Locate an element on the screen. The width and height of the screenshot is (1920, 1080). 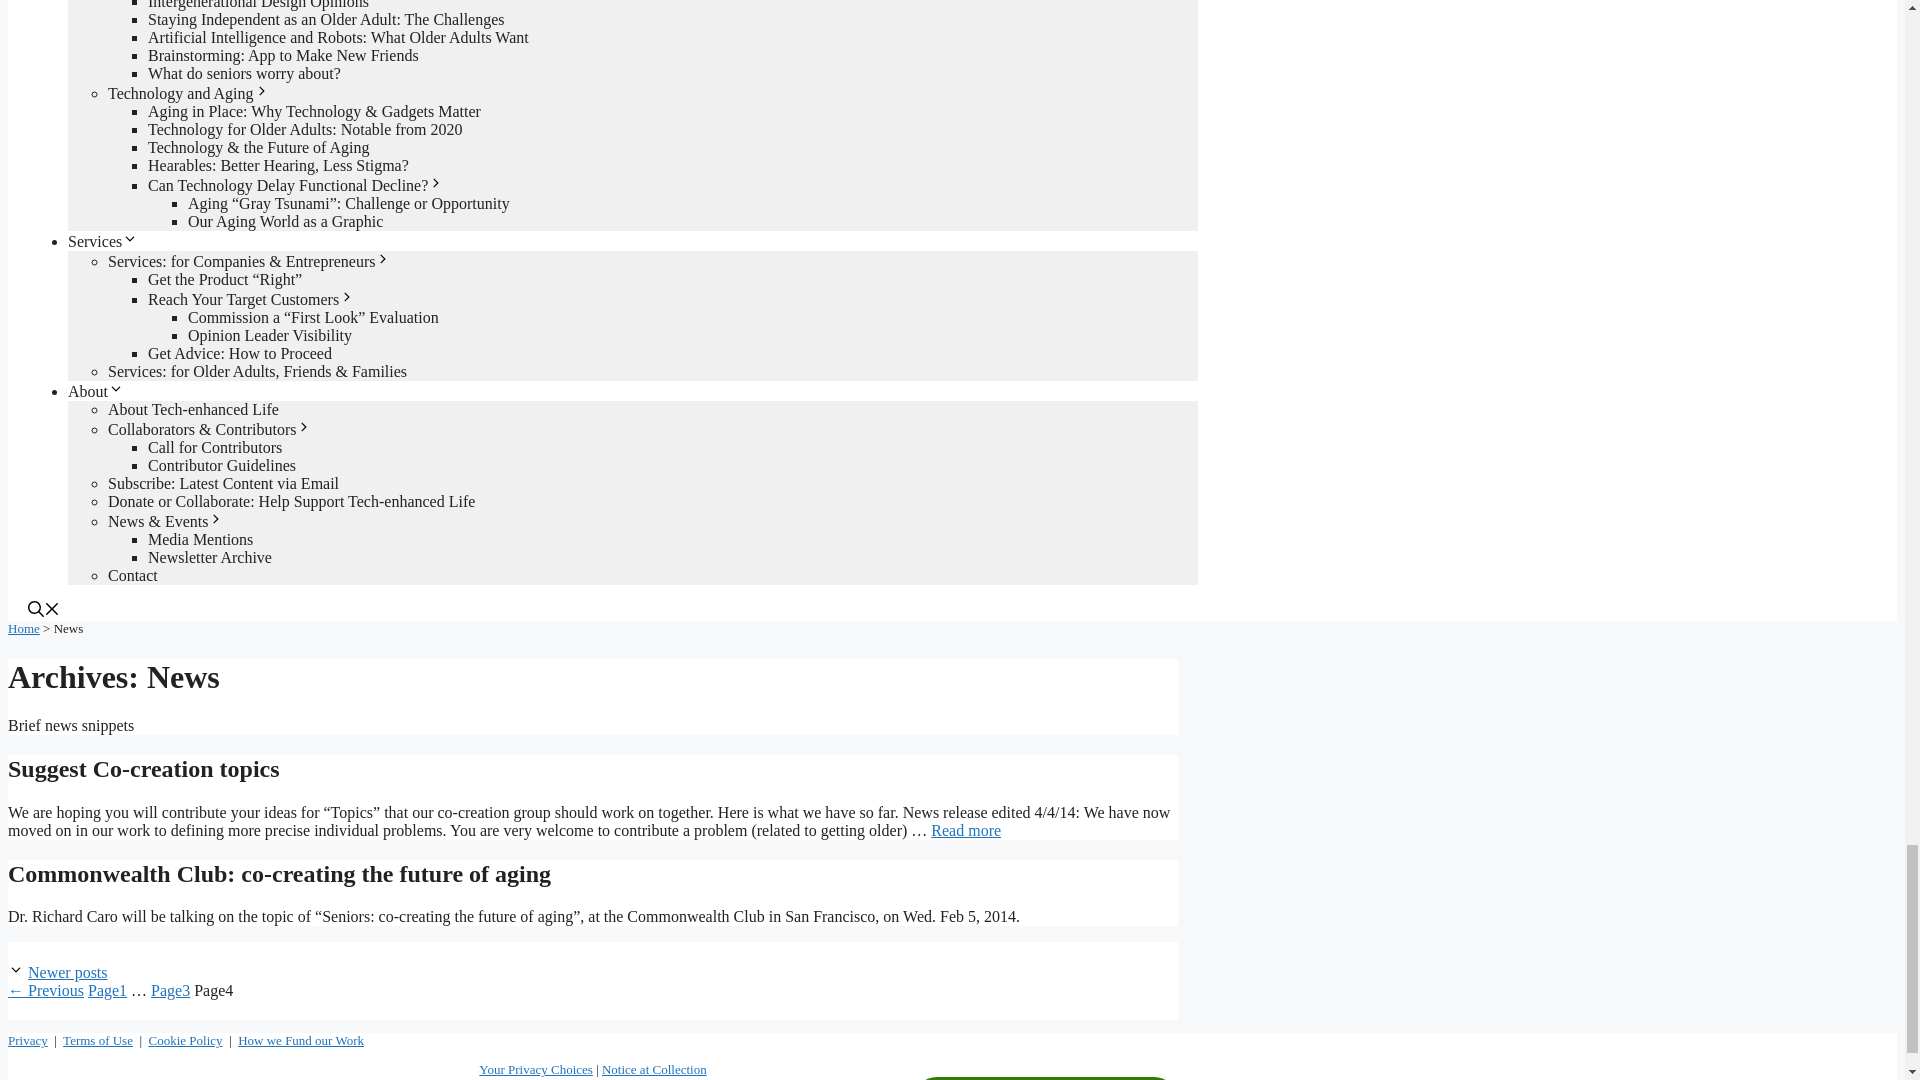
Next is located at coordinates (68, 972).